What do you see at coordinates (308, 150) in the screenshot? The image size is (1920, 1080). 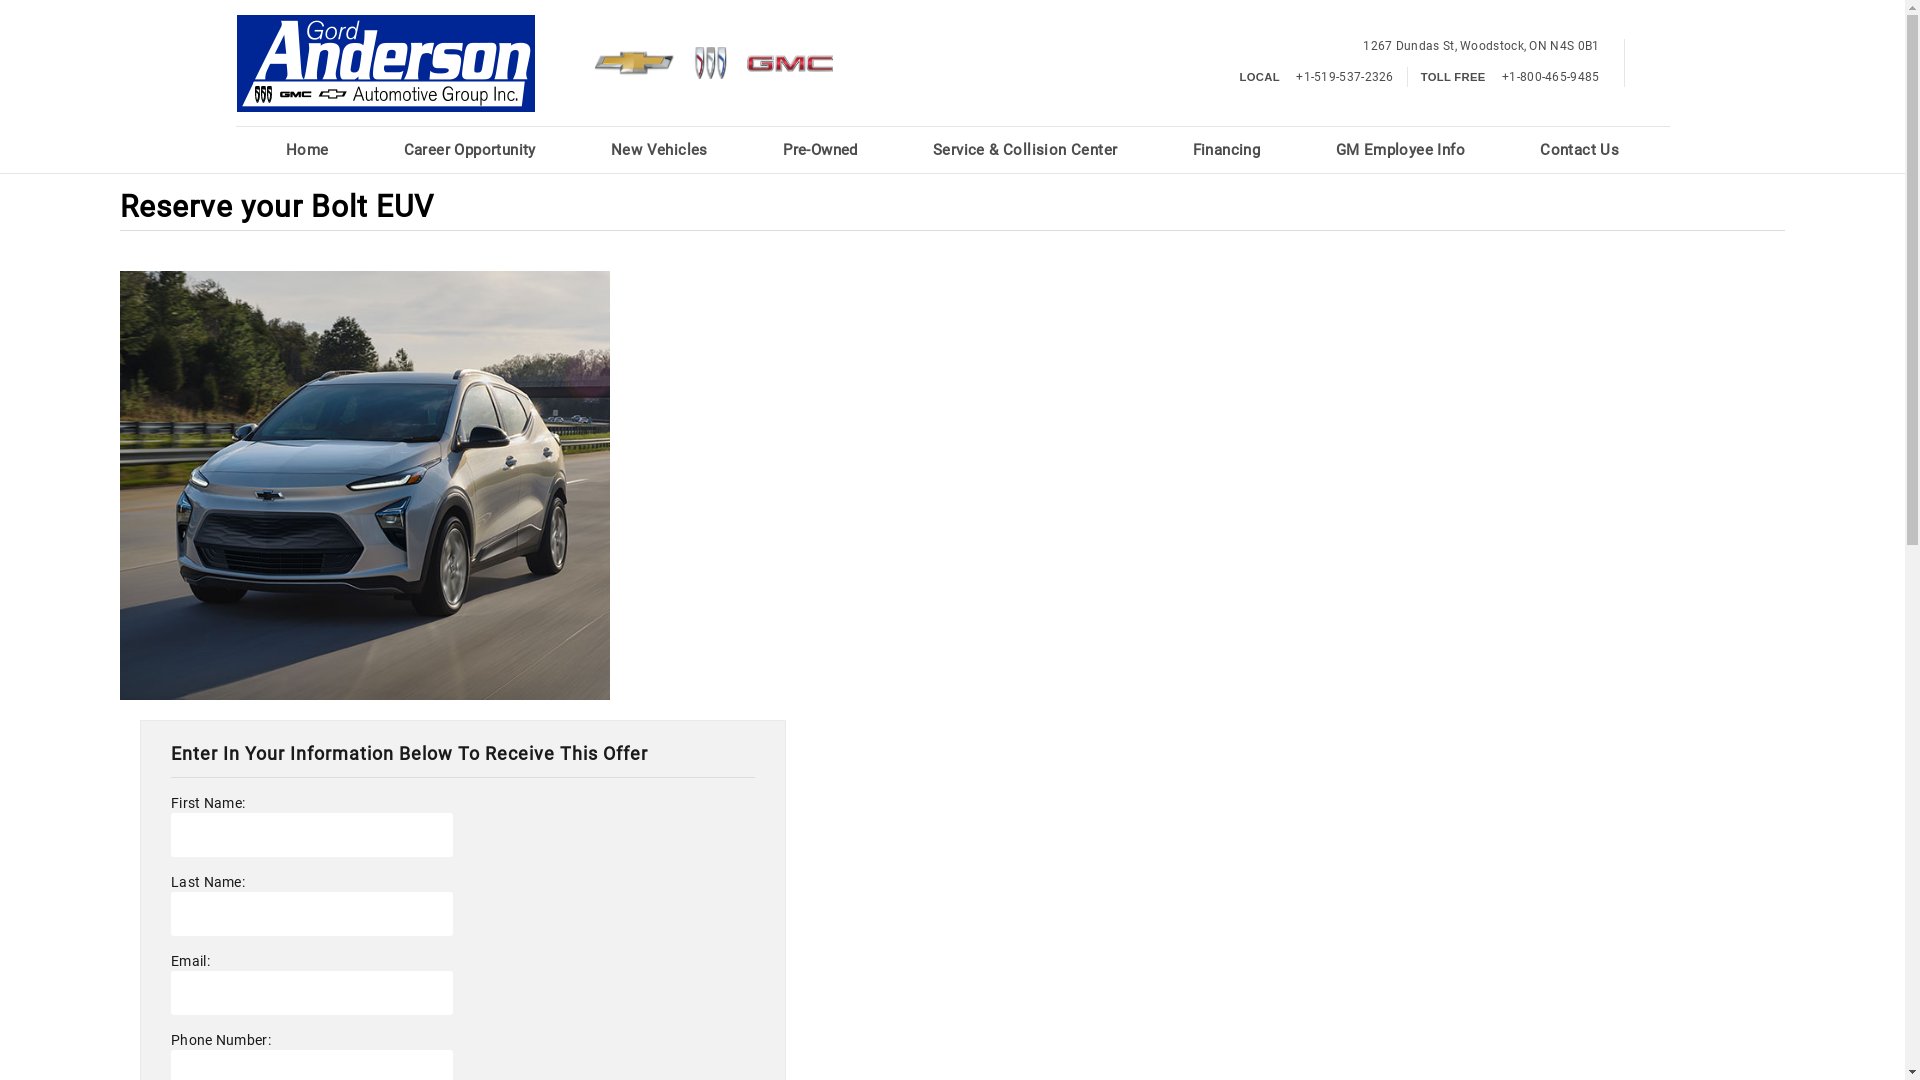 I see `Home` at bounding box center [308, 150].